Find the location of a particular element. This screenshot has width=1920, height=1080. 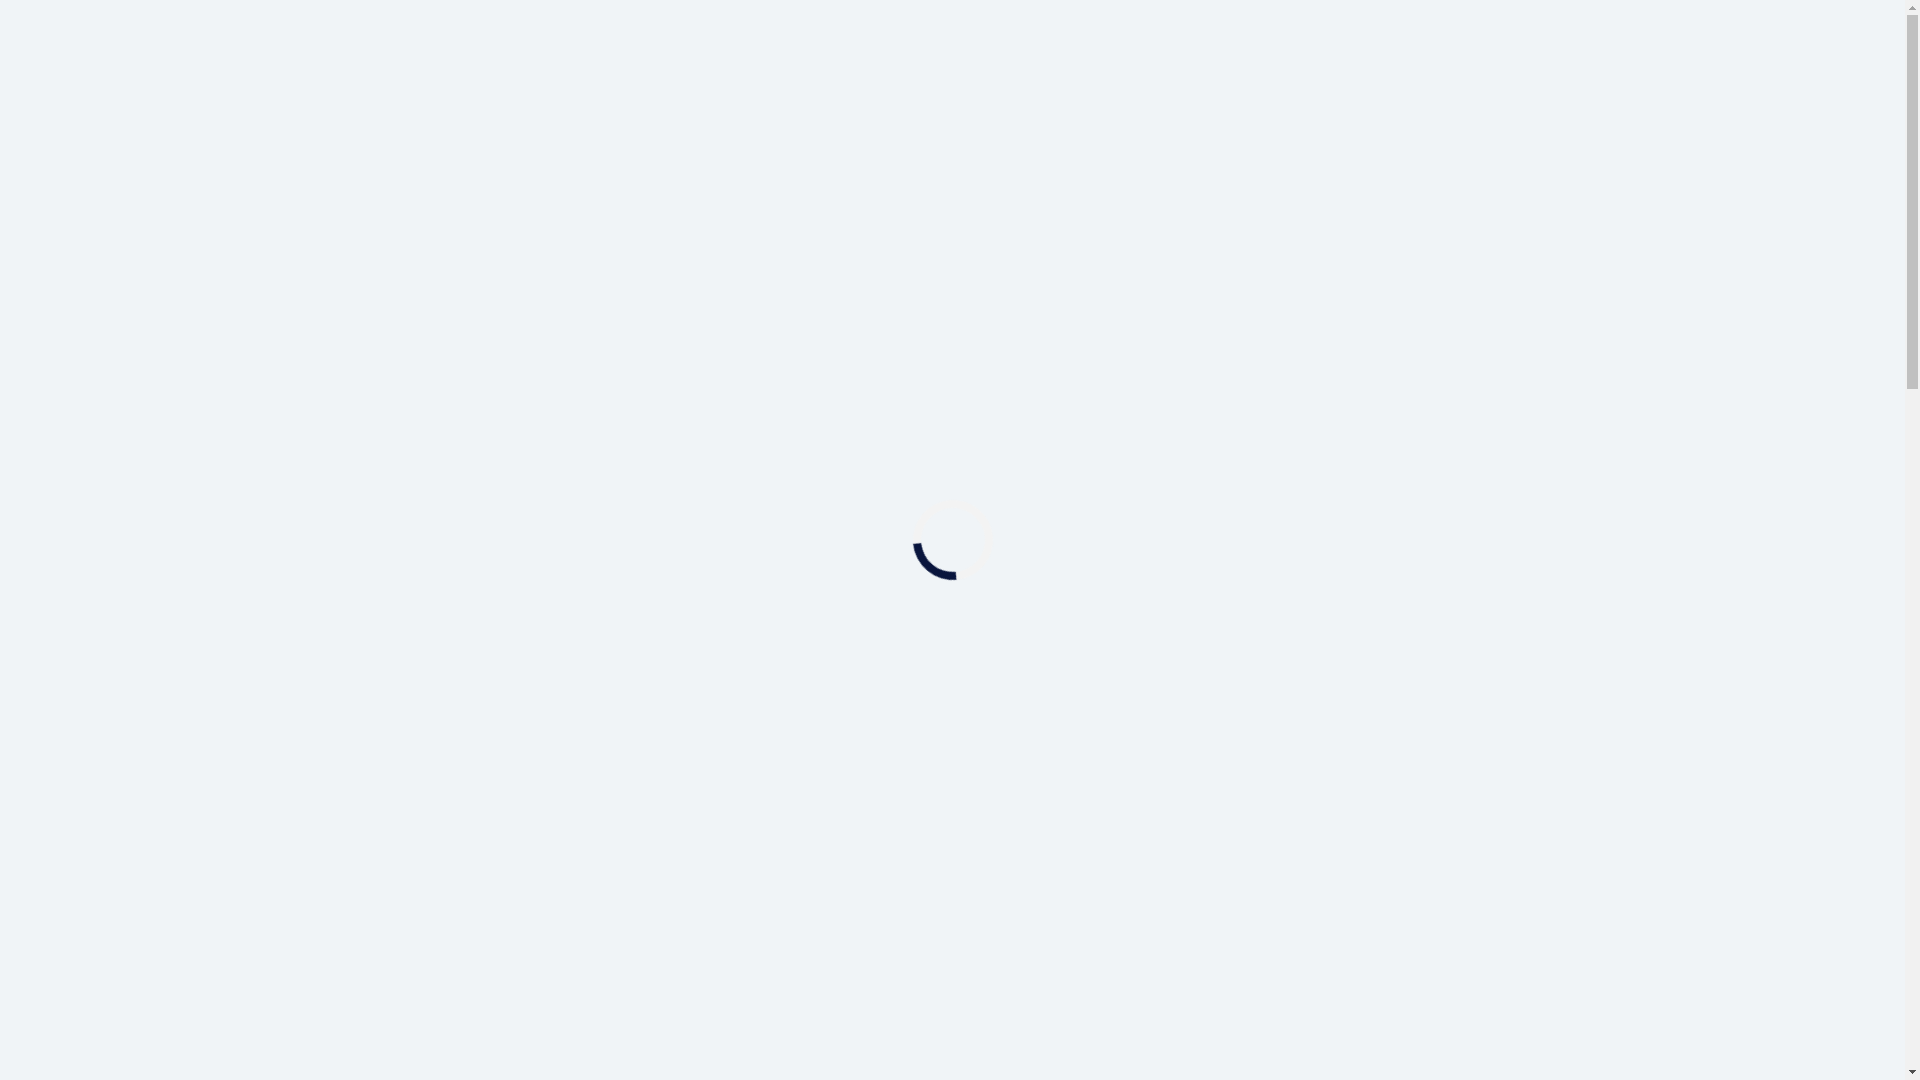

BUSINESS LEGAL SERVICES is located at coordinates (702, 207).